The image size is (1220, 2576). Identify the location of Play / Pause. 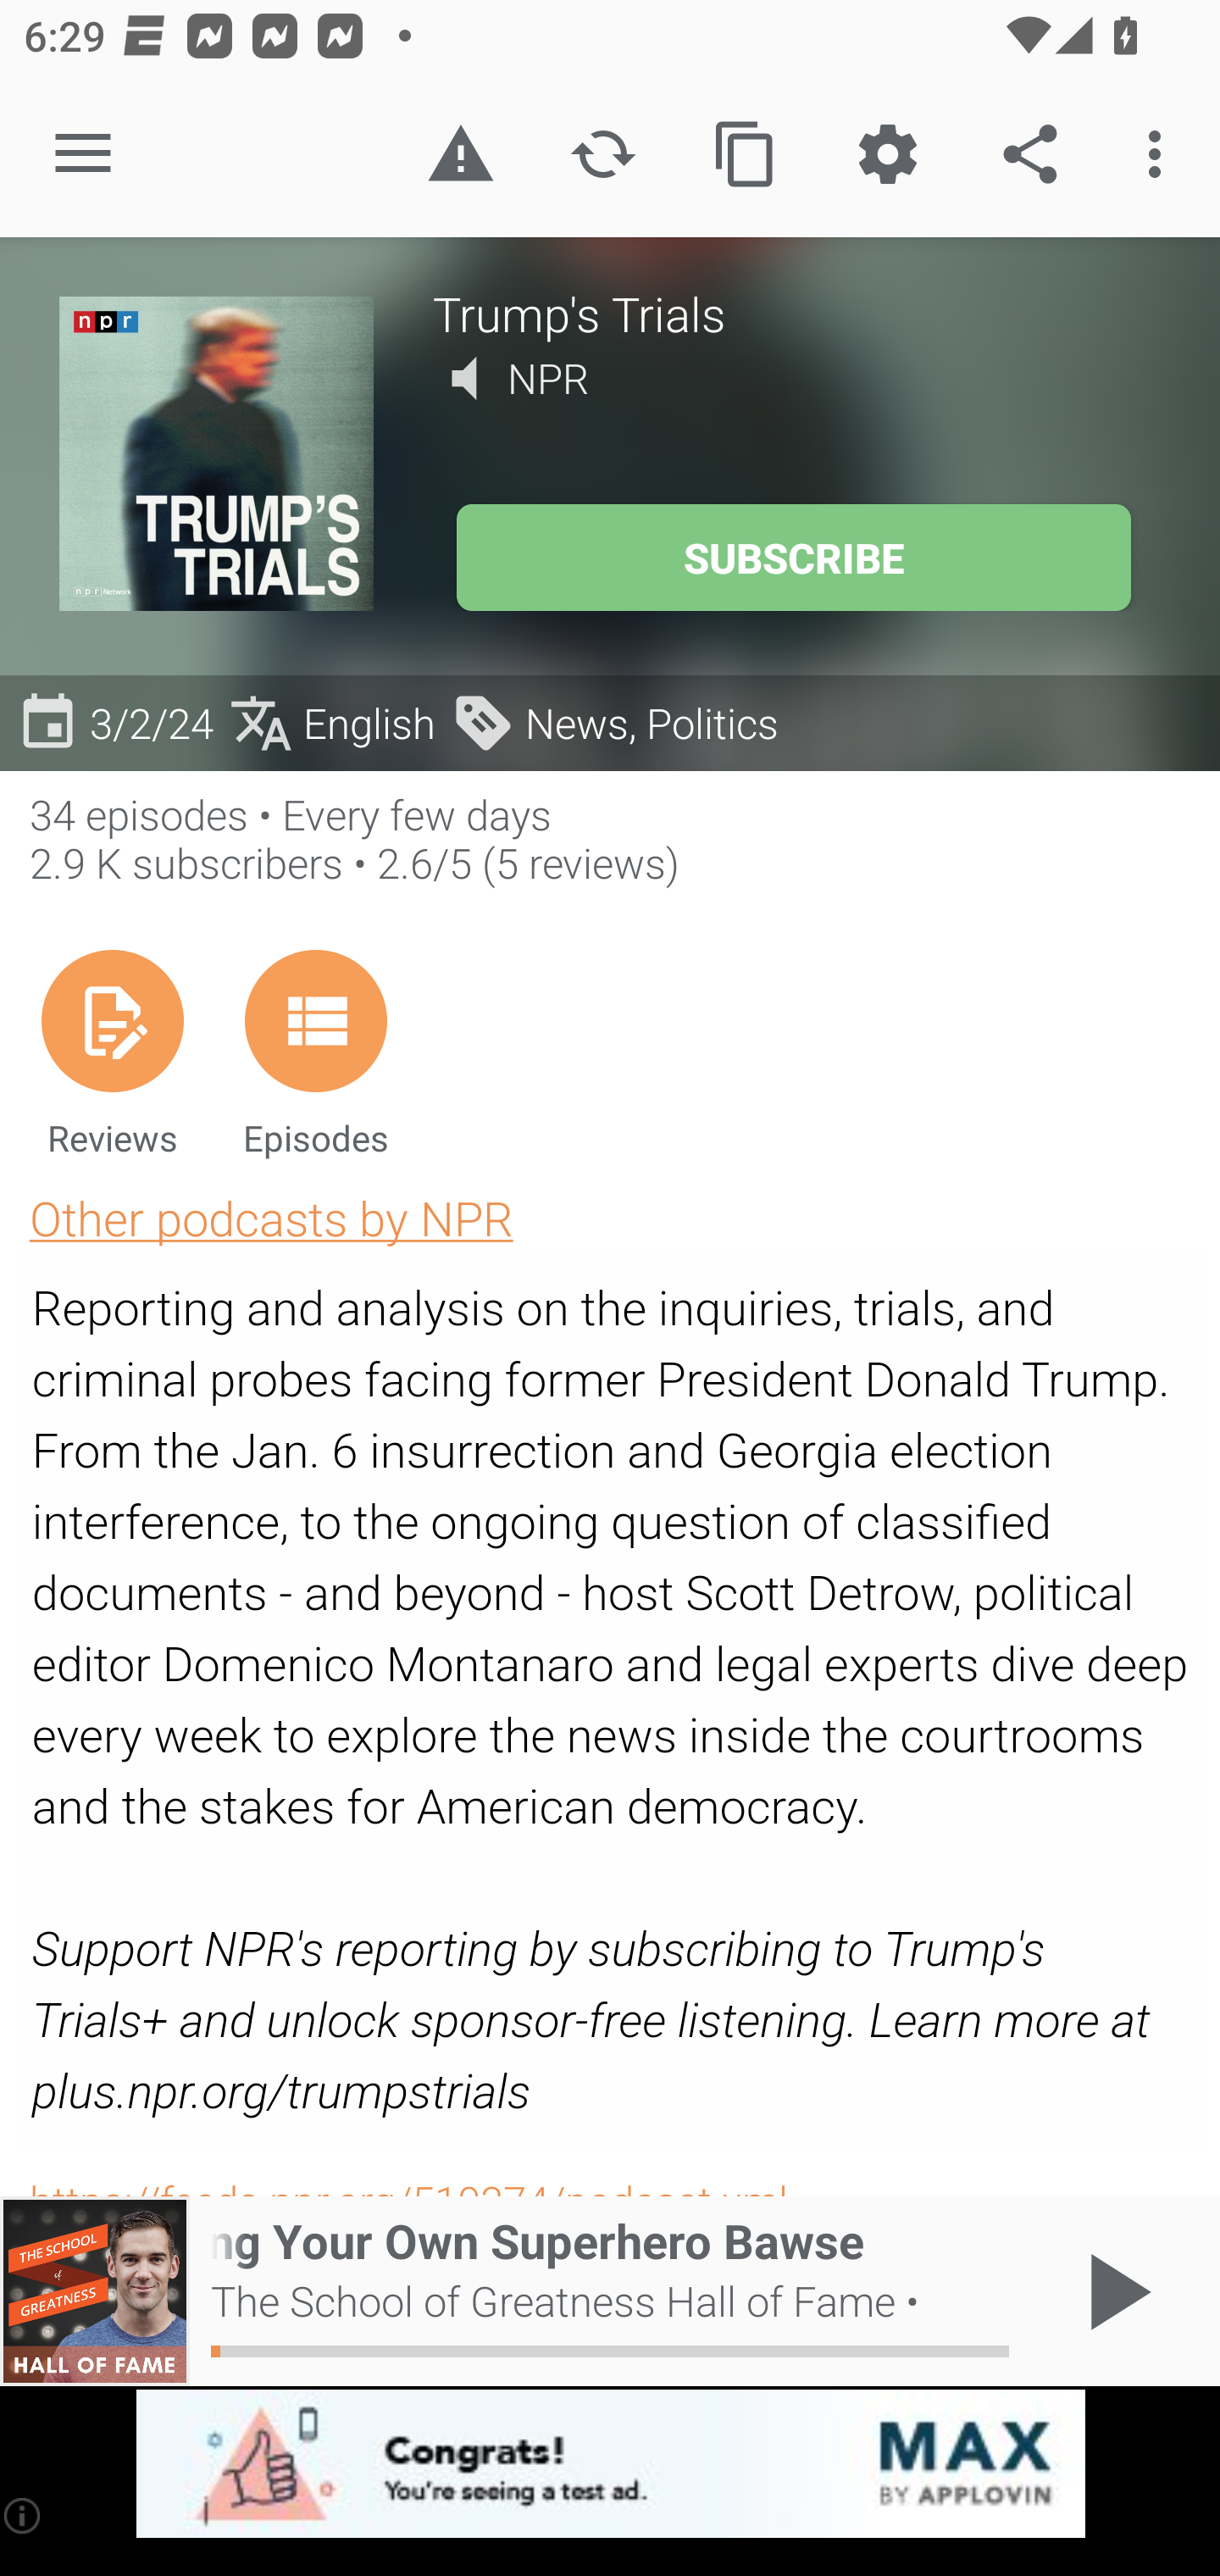
(1113, 2291).